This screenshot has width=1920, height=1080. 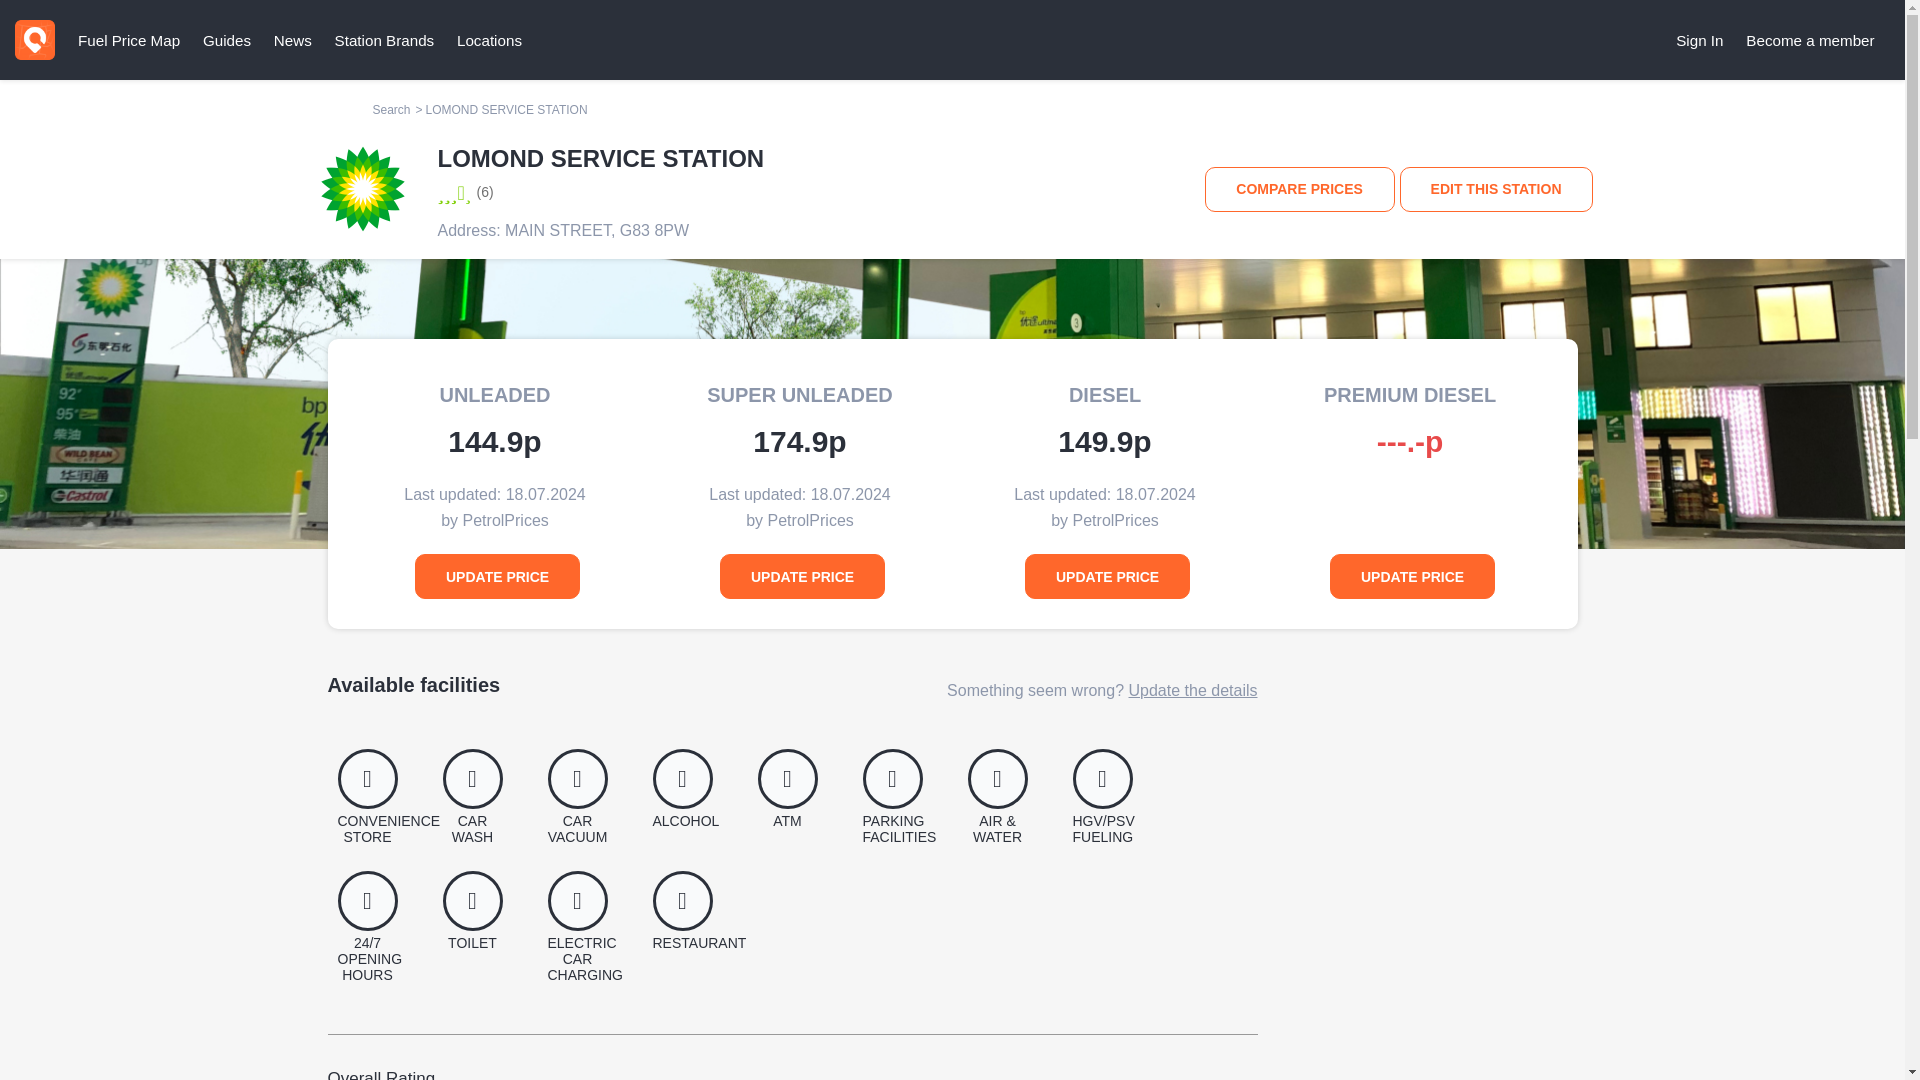 What do you see at coordinates (496, 576) in the screenshot?
I see `UPDATE PRICE` at bounding box center [496, 576].